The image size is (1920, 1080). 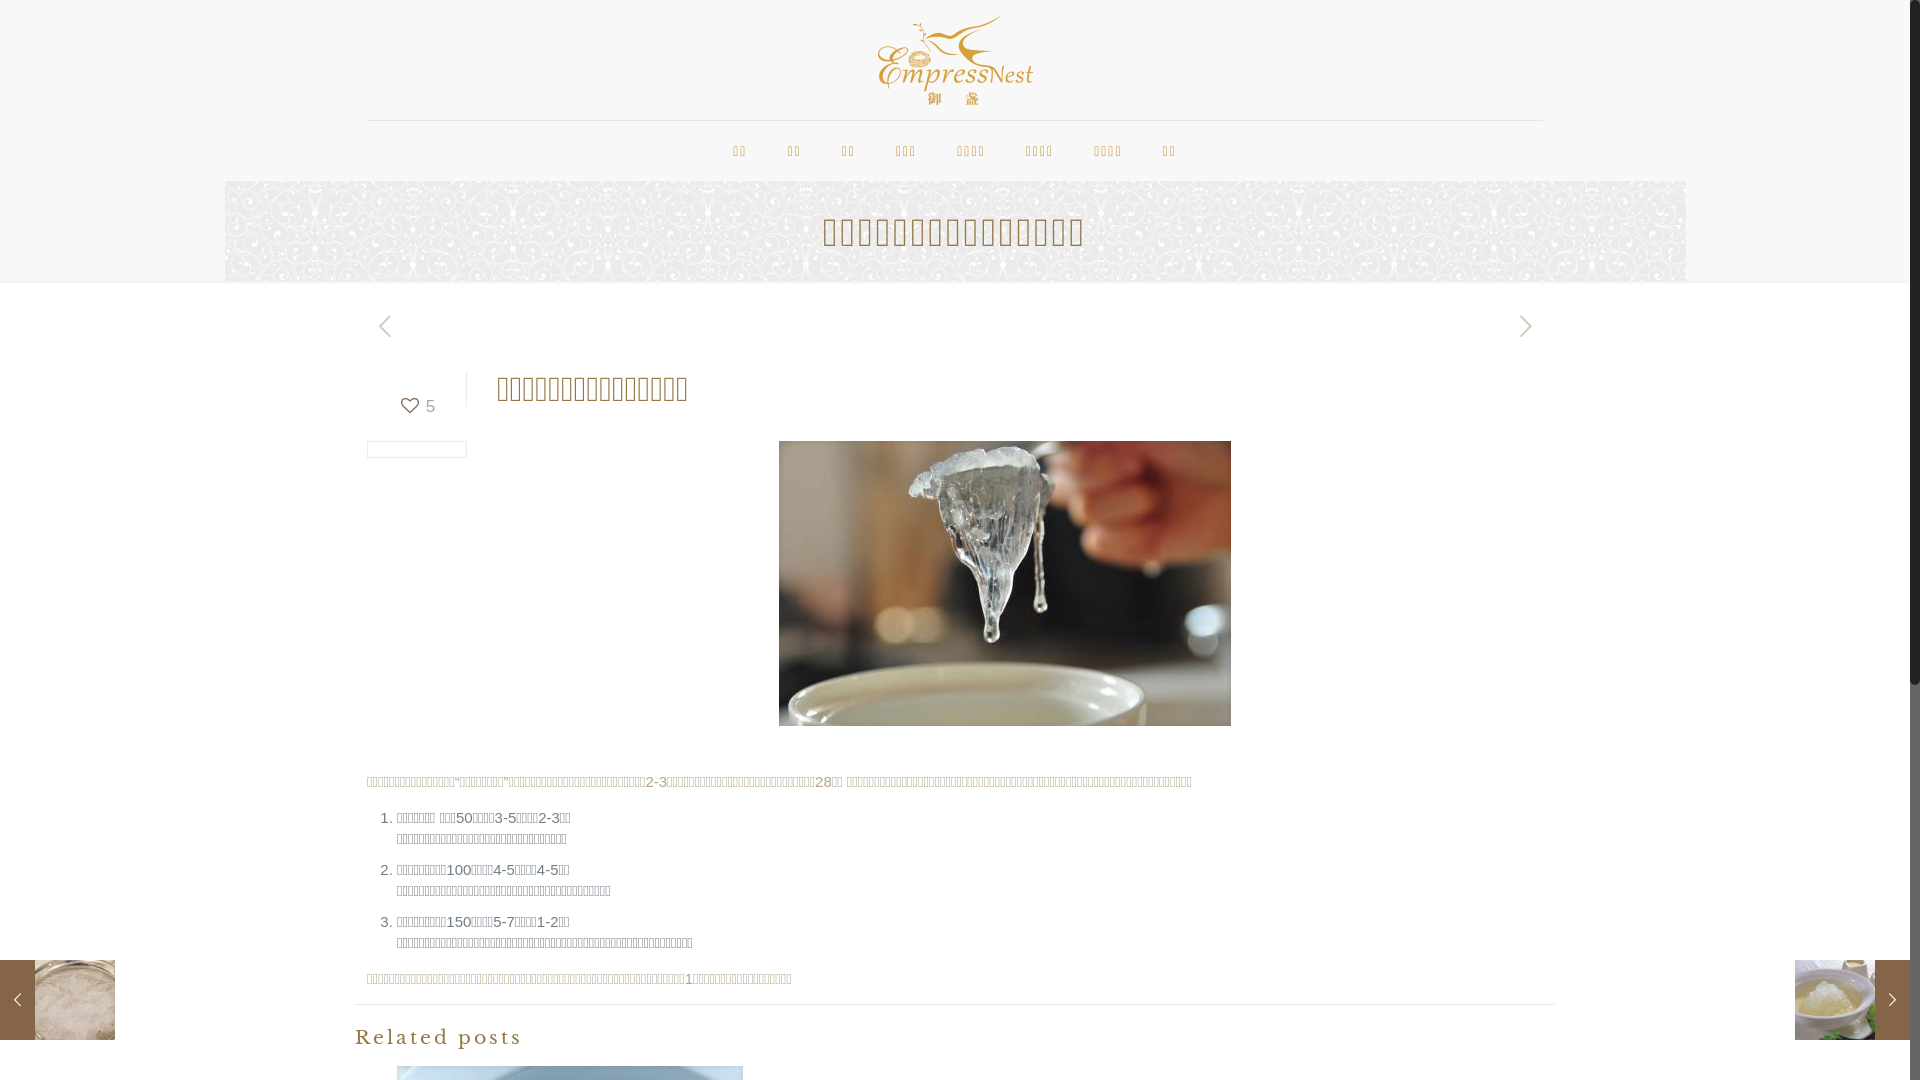 What do you see at coordinates (416, 406) in the screenshot?
I see `5` at bounding box center [416, 406].